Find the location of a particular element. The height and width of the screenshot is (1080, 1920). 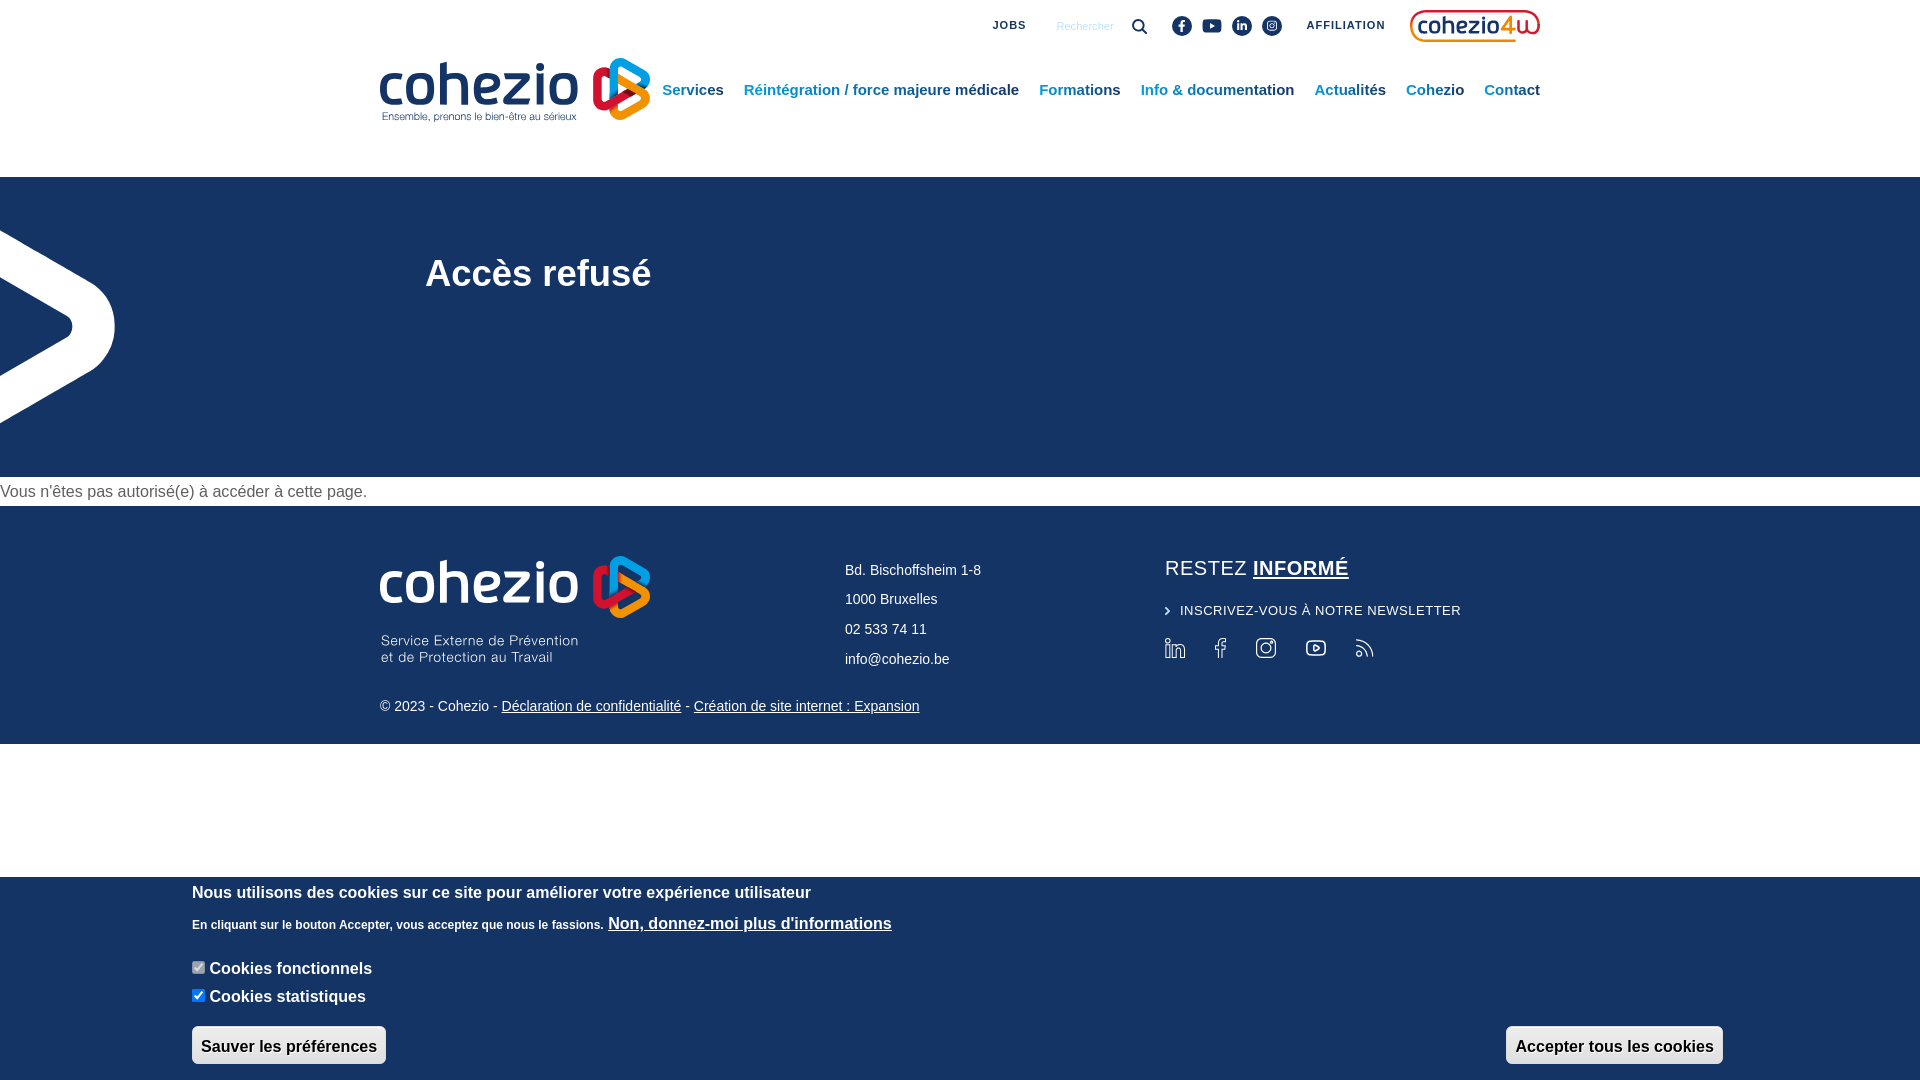

Instagram is located at coordinates (1266, 648).